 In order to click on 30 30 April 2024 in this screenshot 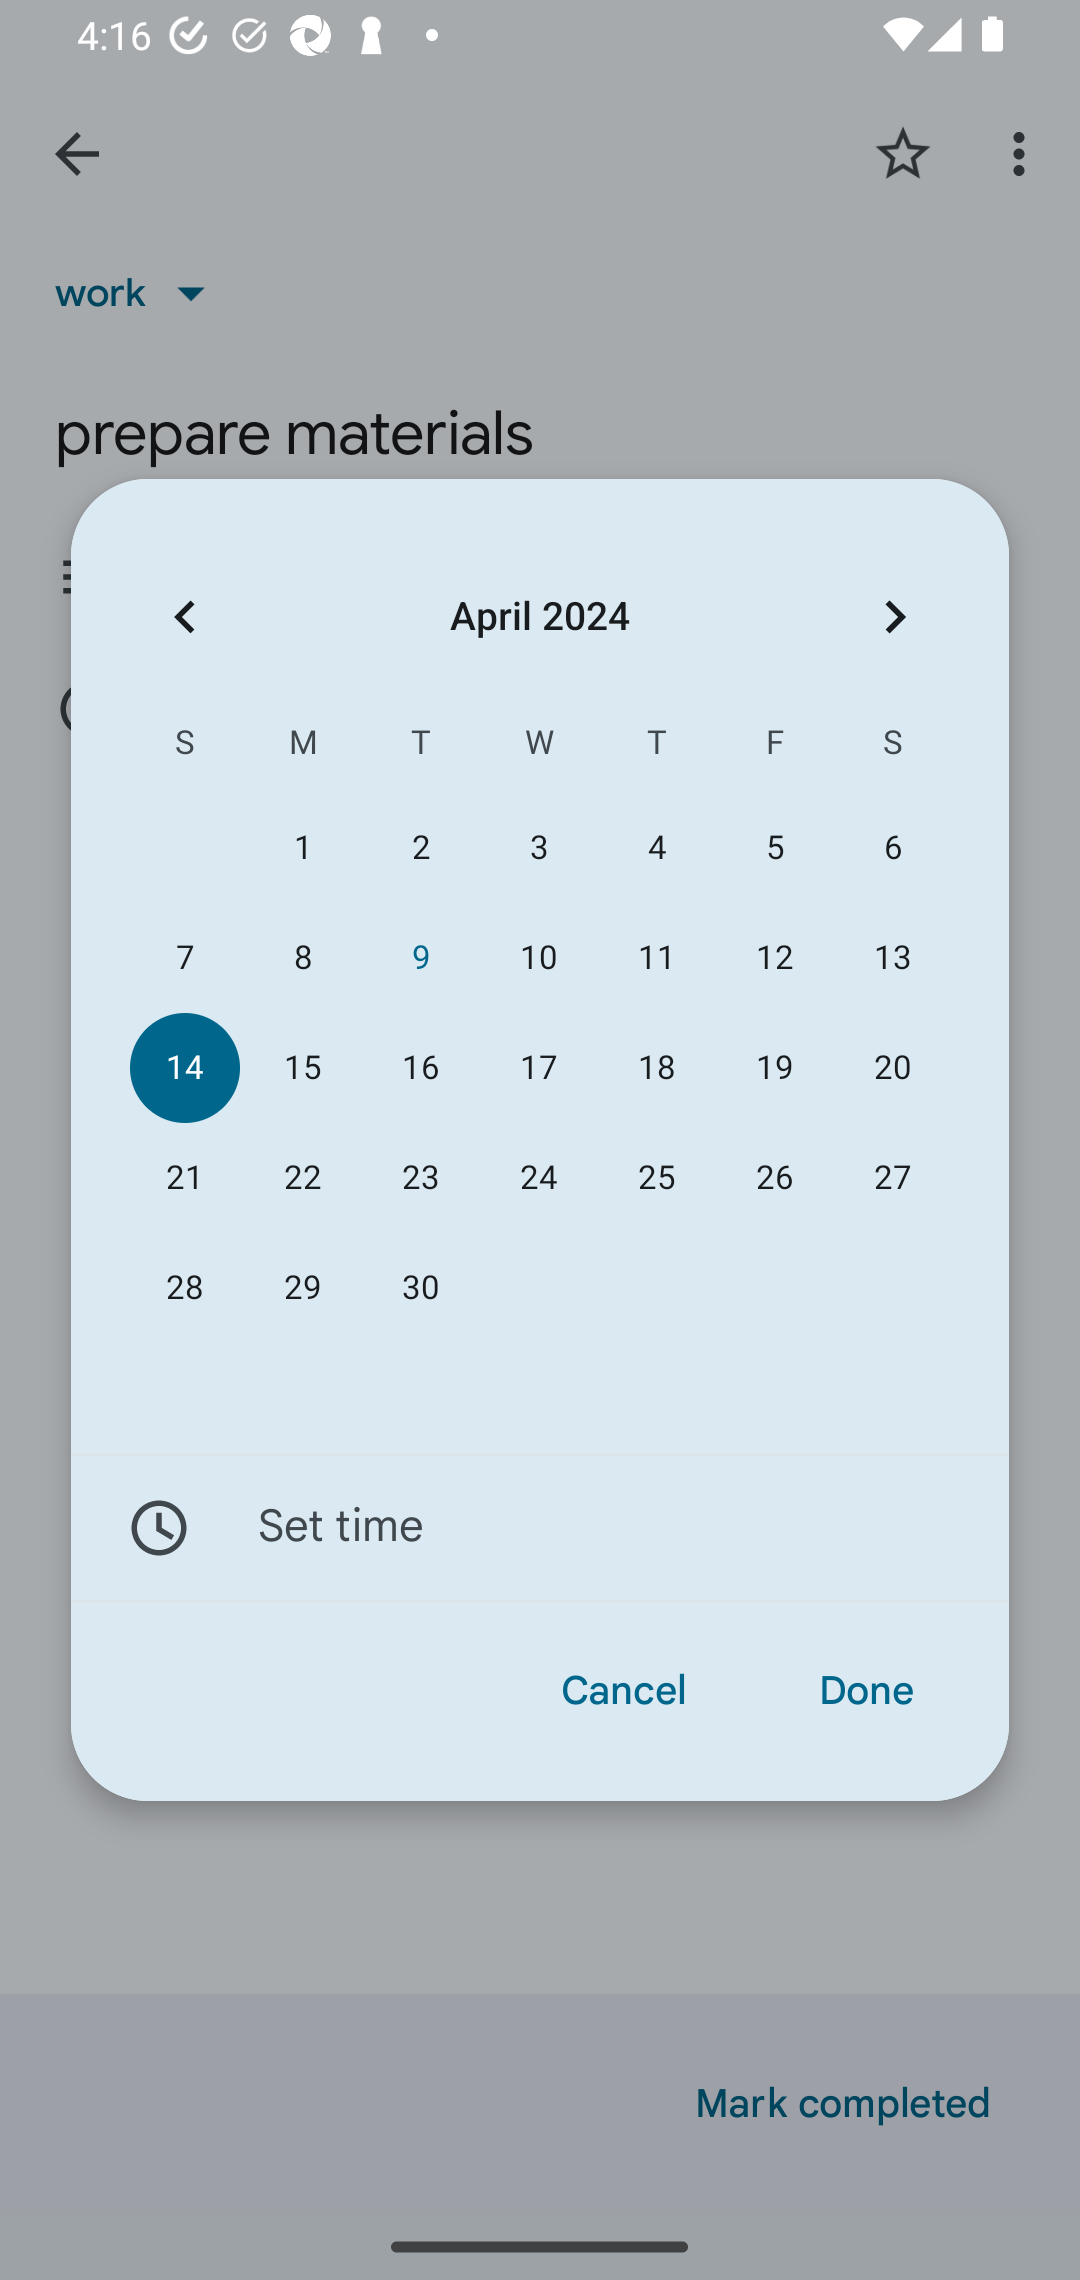, I will do `click(420, 1288)`.